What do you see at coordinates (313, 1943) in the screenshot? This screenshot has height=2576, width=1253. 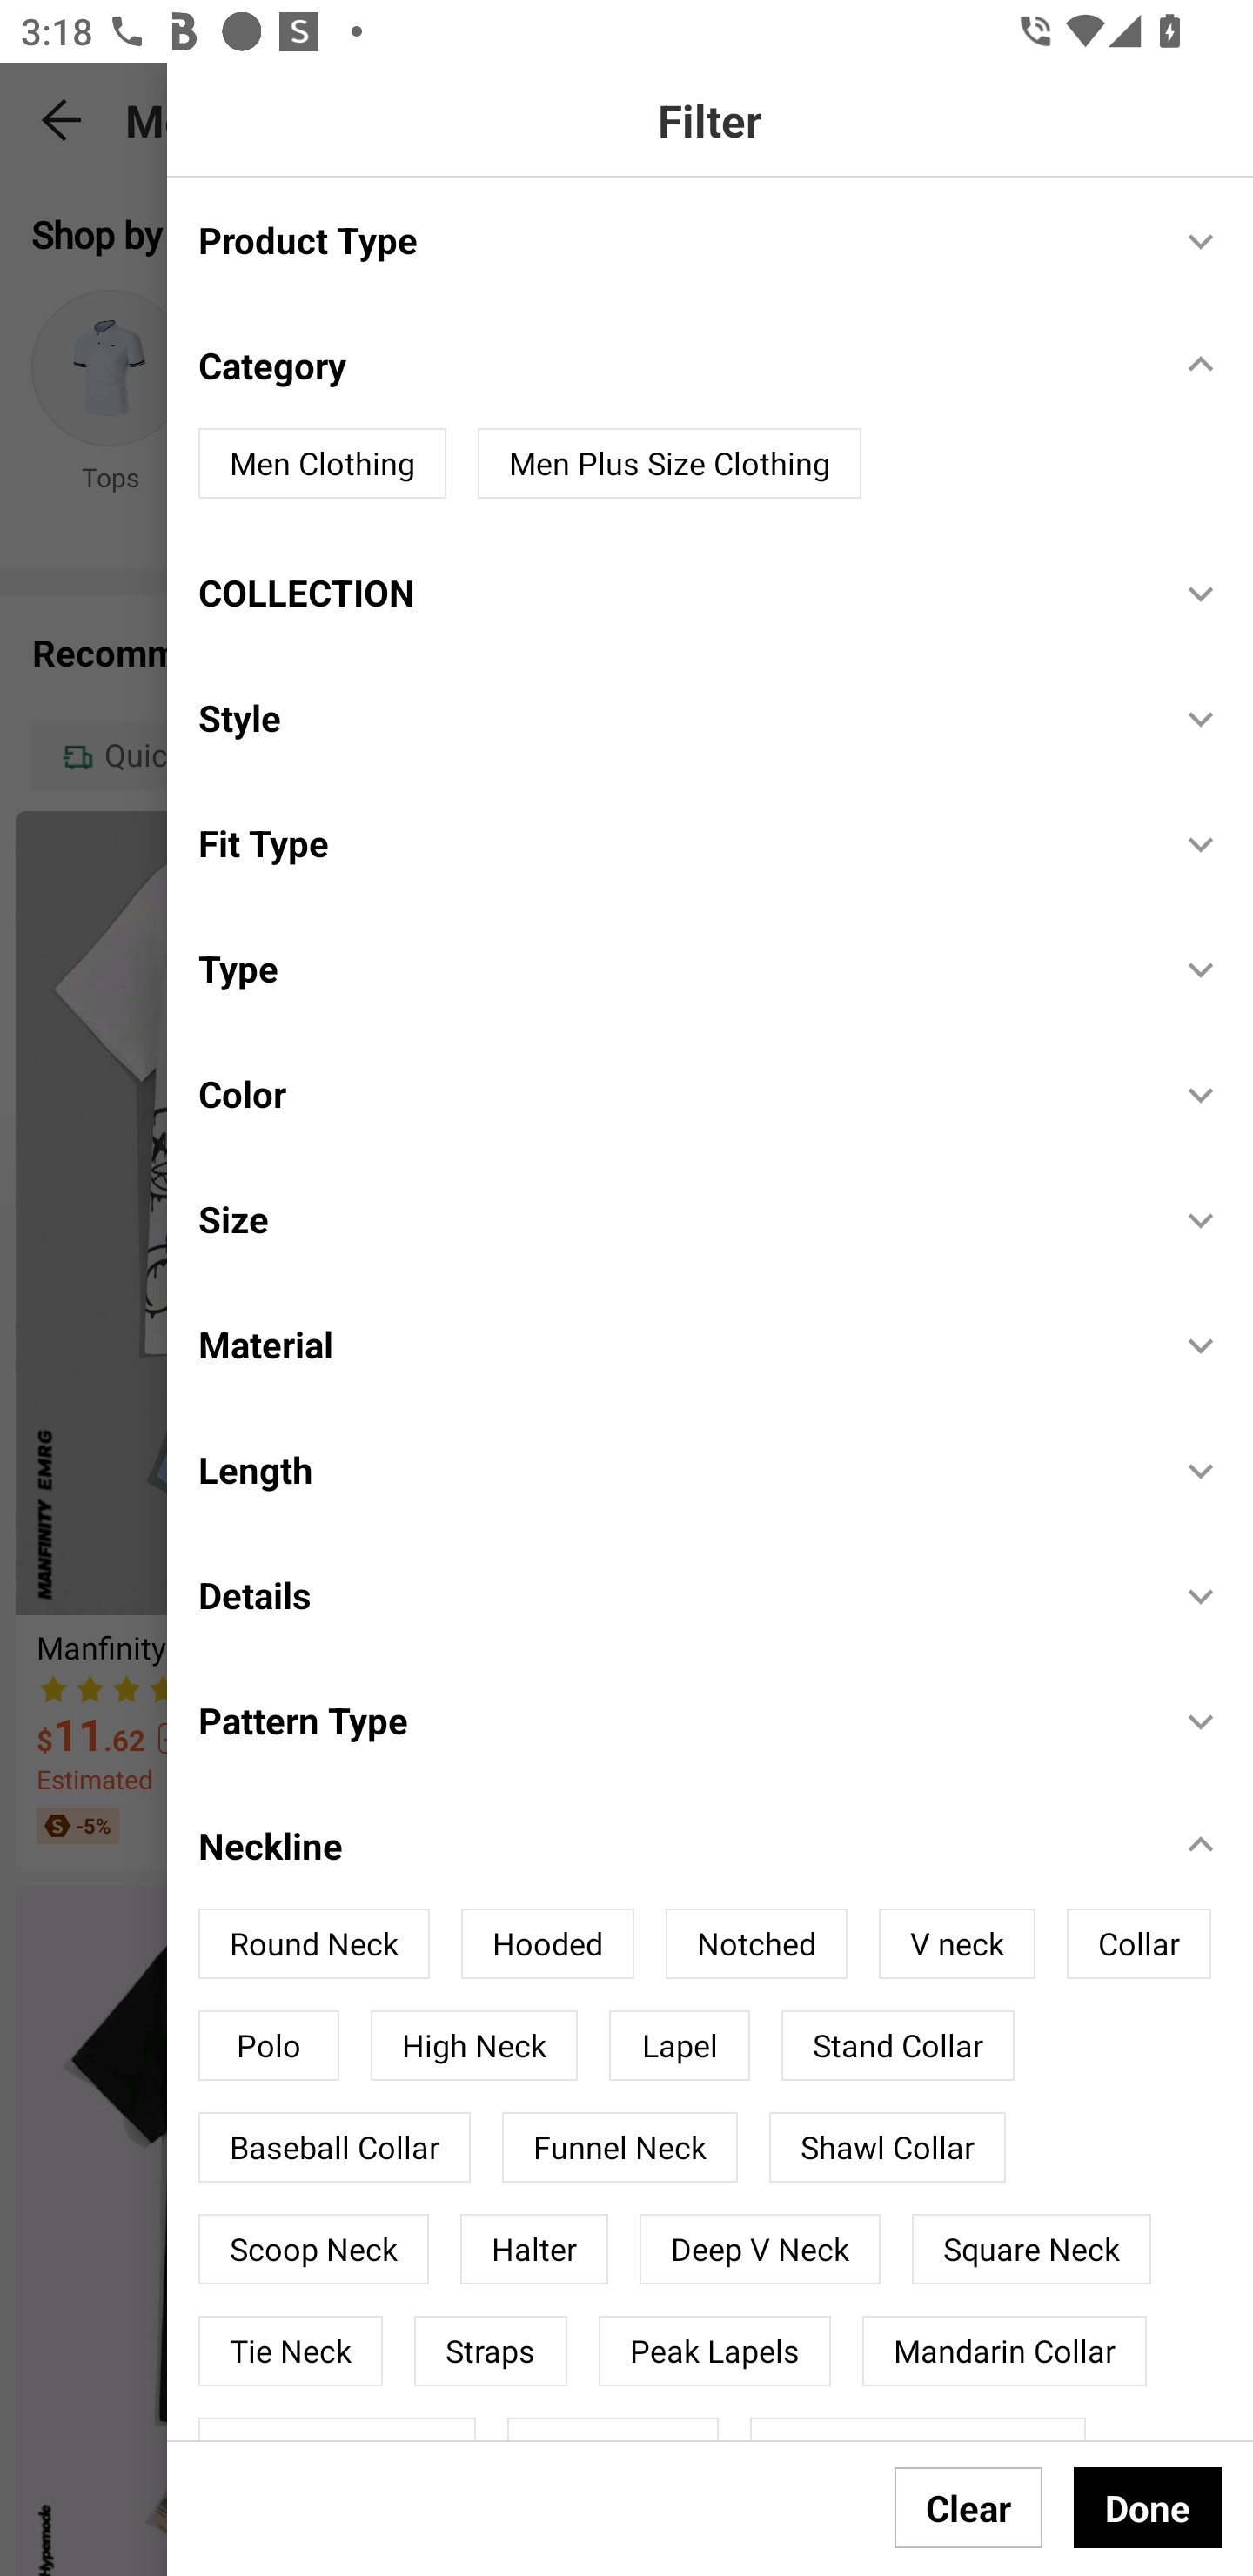 I see `Round Neck` at bounding box center [313, 1943].